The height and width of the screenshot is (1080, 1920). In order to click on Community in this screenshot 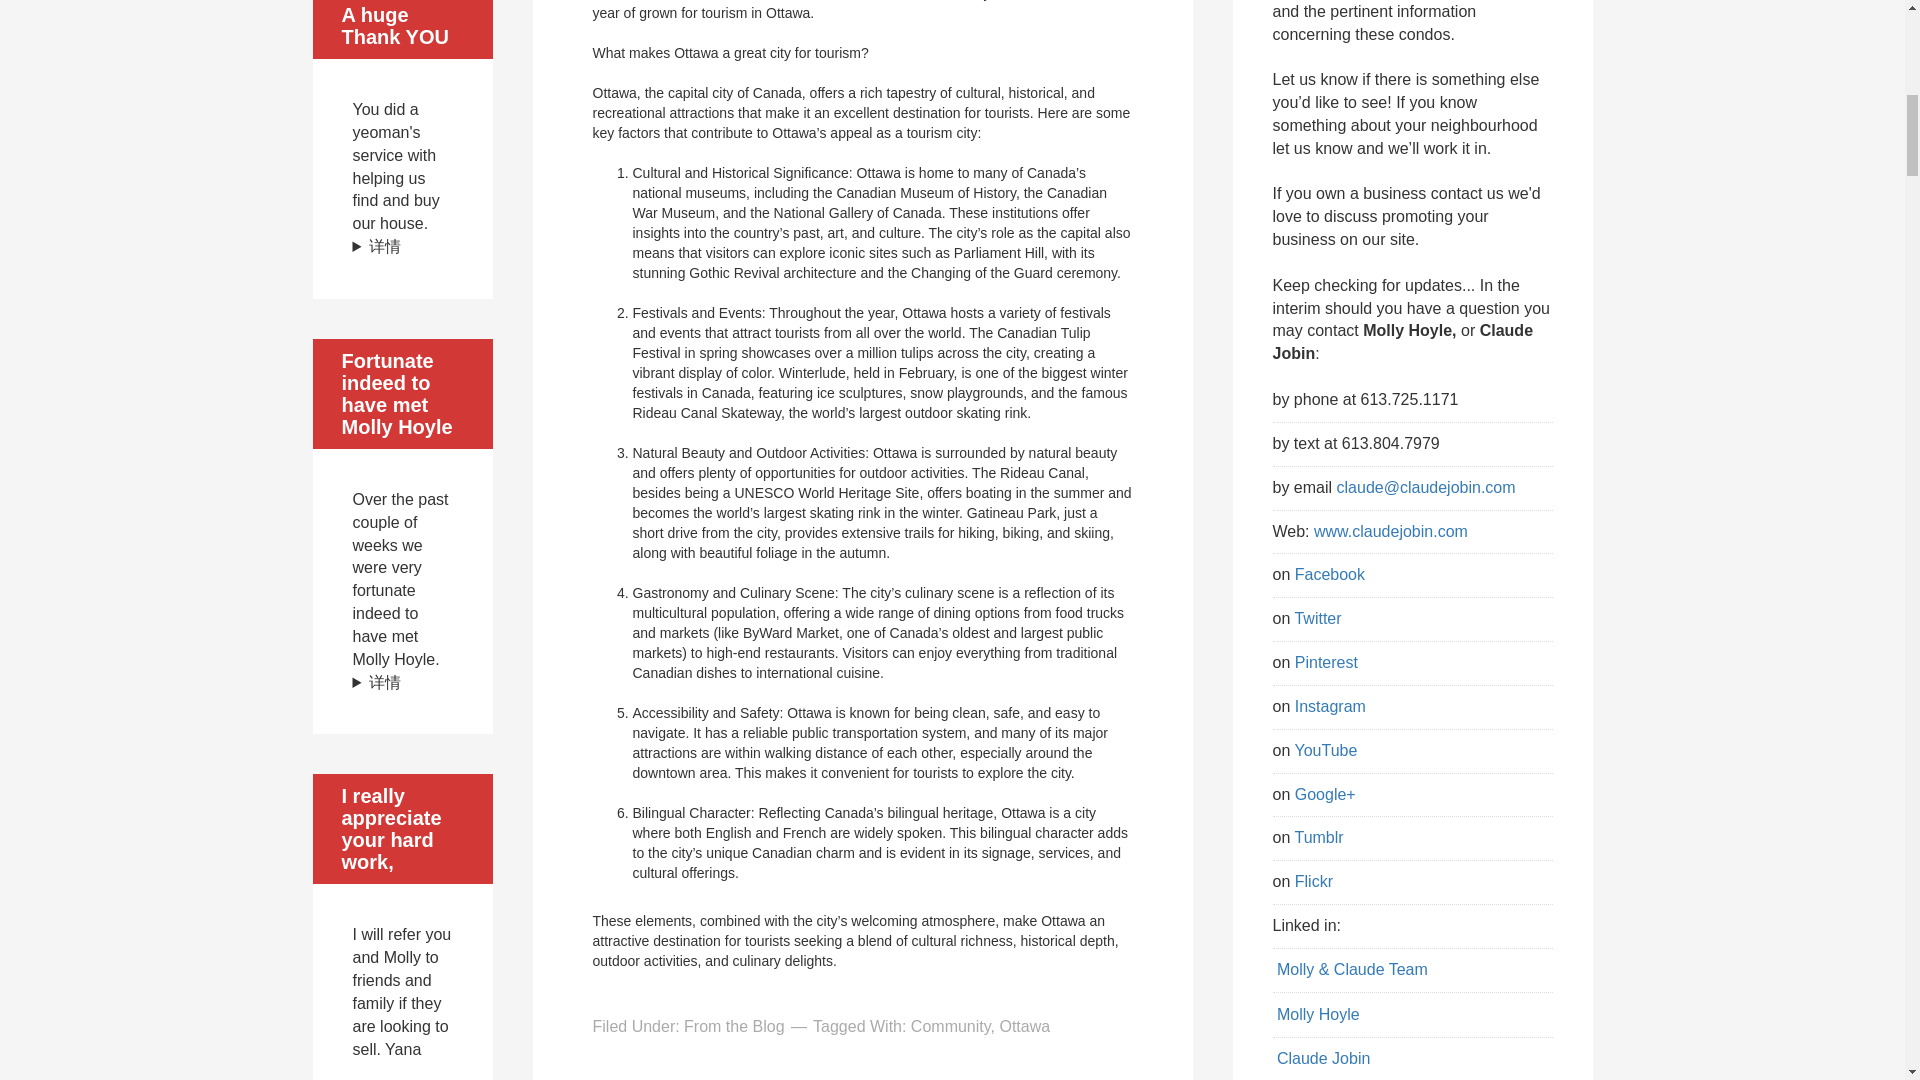, I will do `click(950, 1026)`.